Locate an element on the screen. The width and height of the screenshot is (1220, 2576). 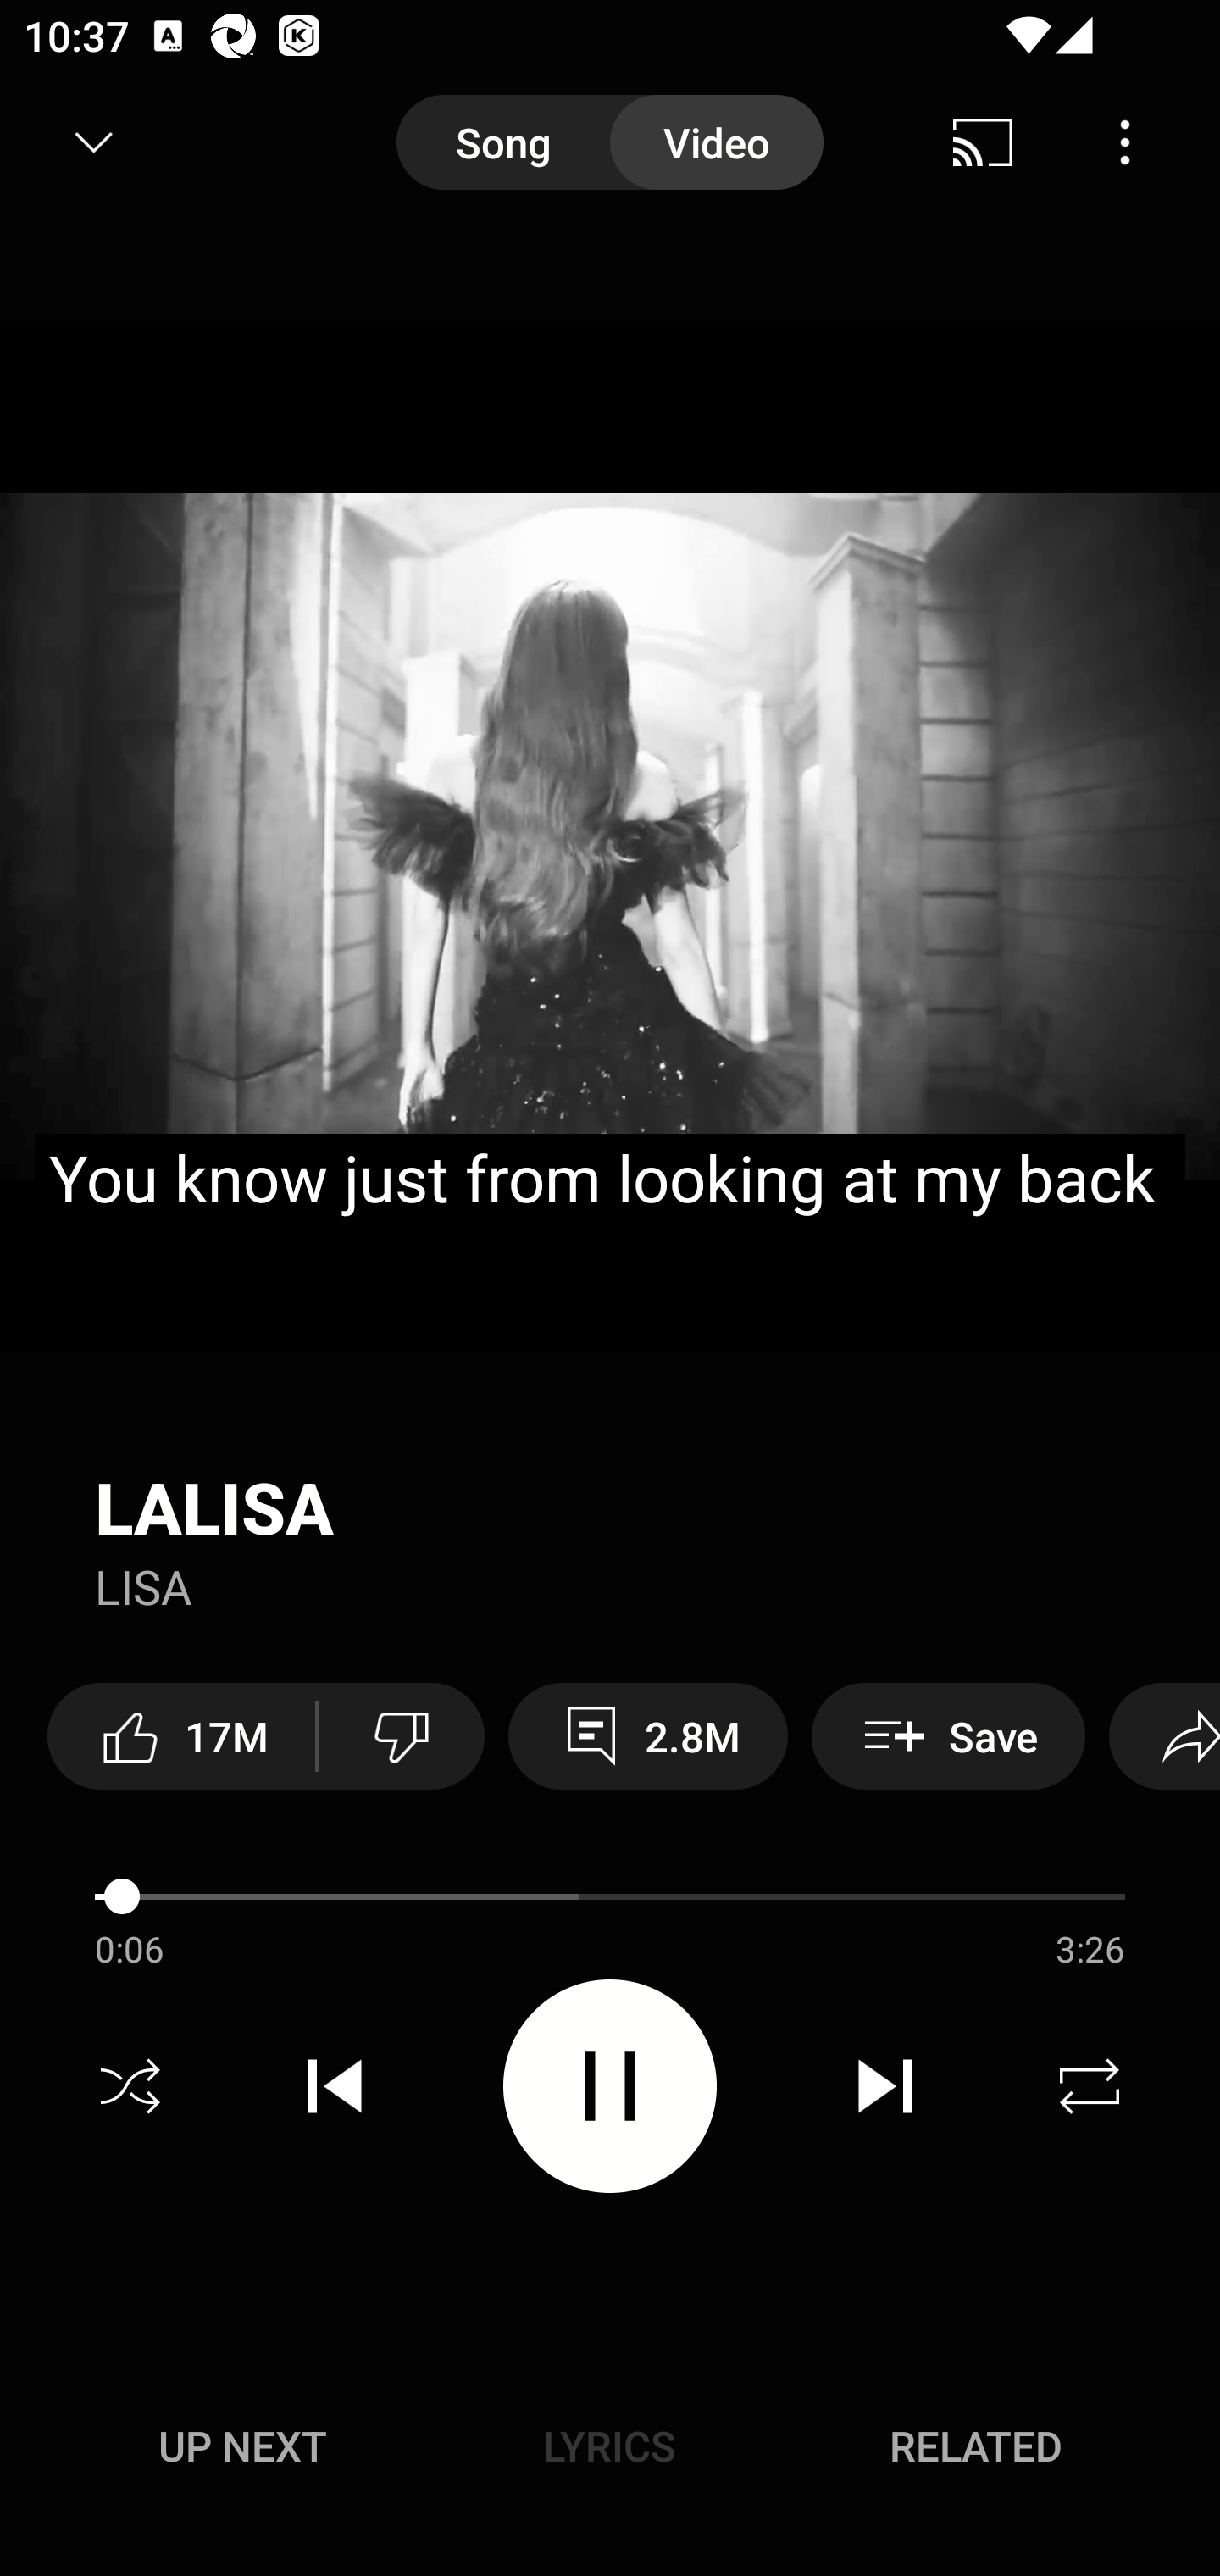
Related RELATED is located at coordinates (976, 2446).